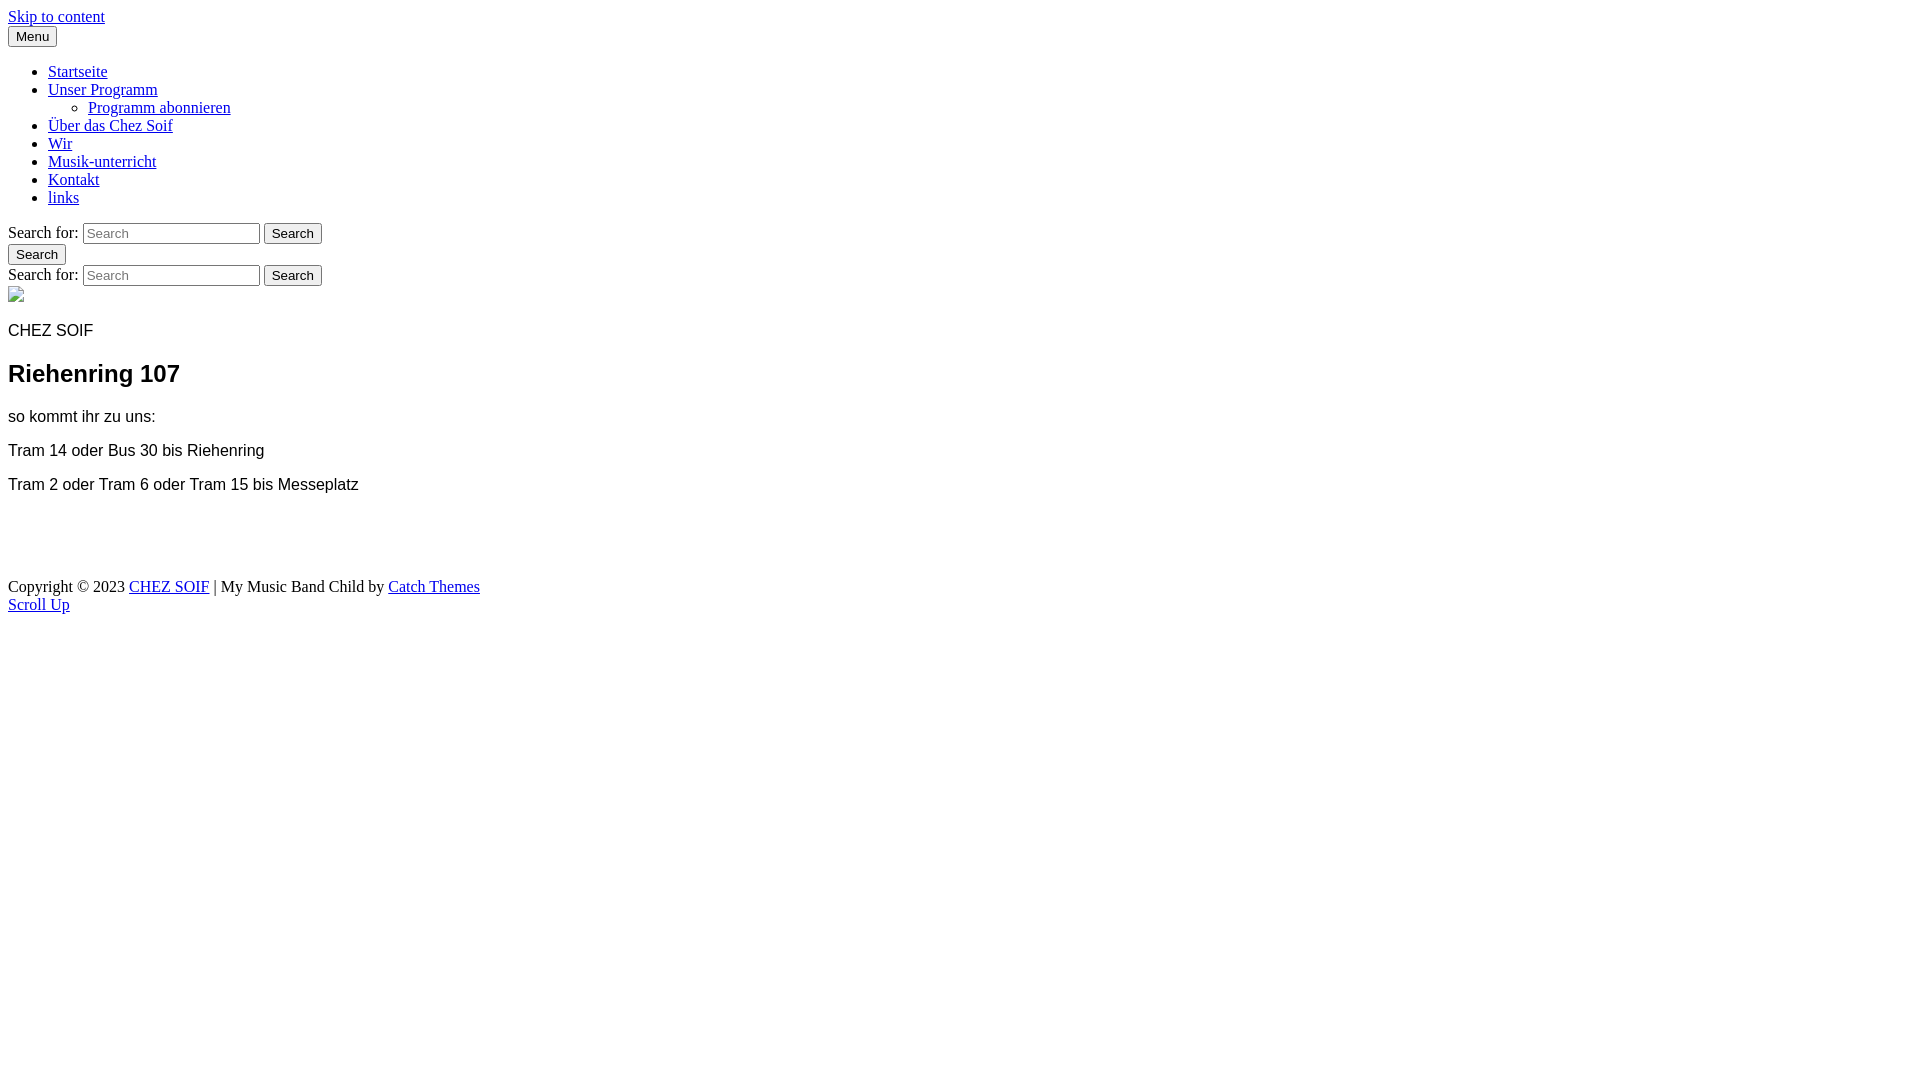  Describe the element at coordinates (64, 198) in the screenshot. I see `links` at that location.